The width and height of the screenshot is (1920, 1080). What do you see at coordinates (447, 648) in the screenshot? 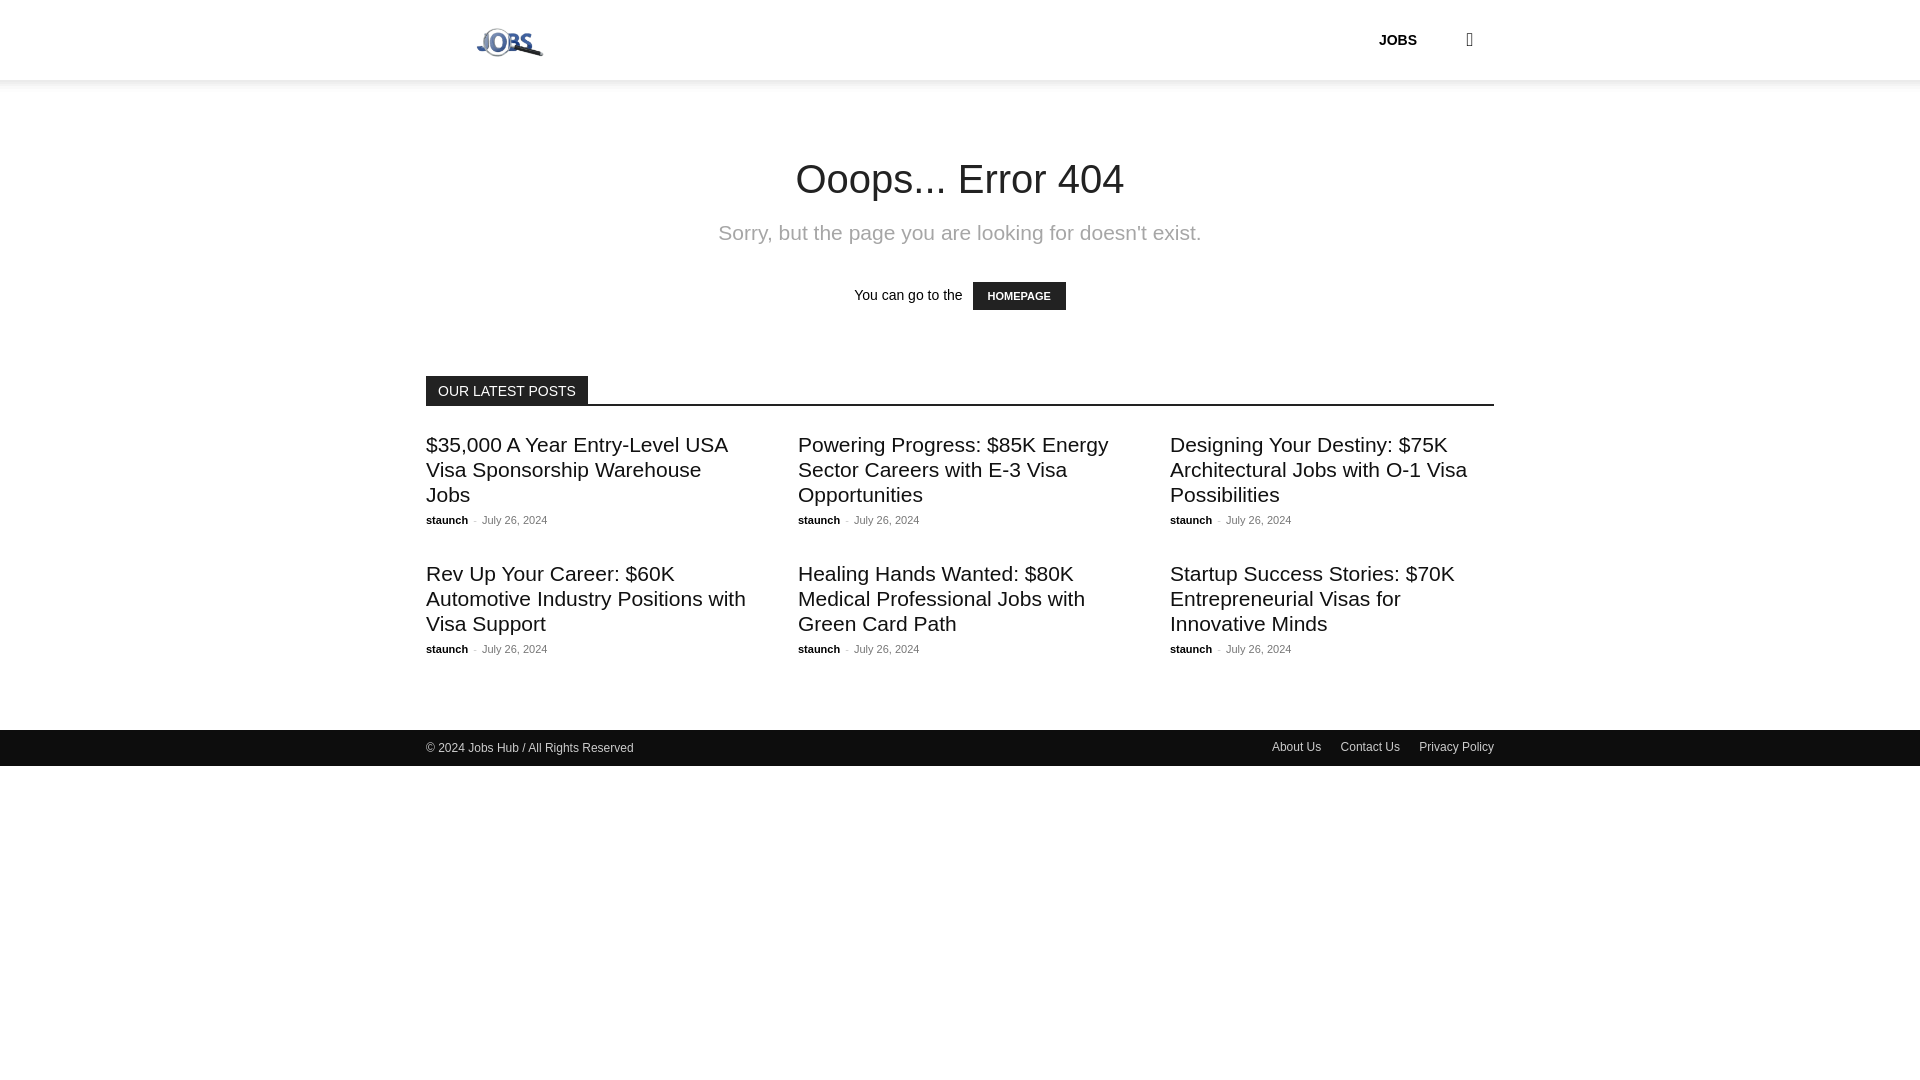
I see `staunch` at bounding box center [447, 648].